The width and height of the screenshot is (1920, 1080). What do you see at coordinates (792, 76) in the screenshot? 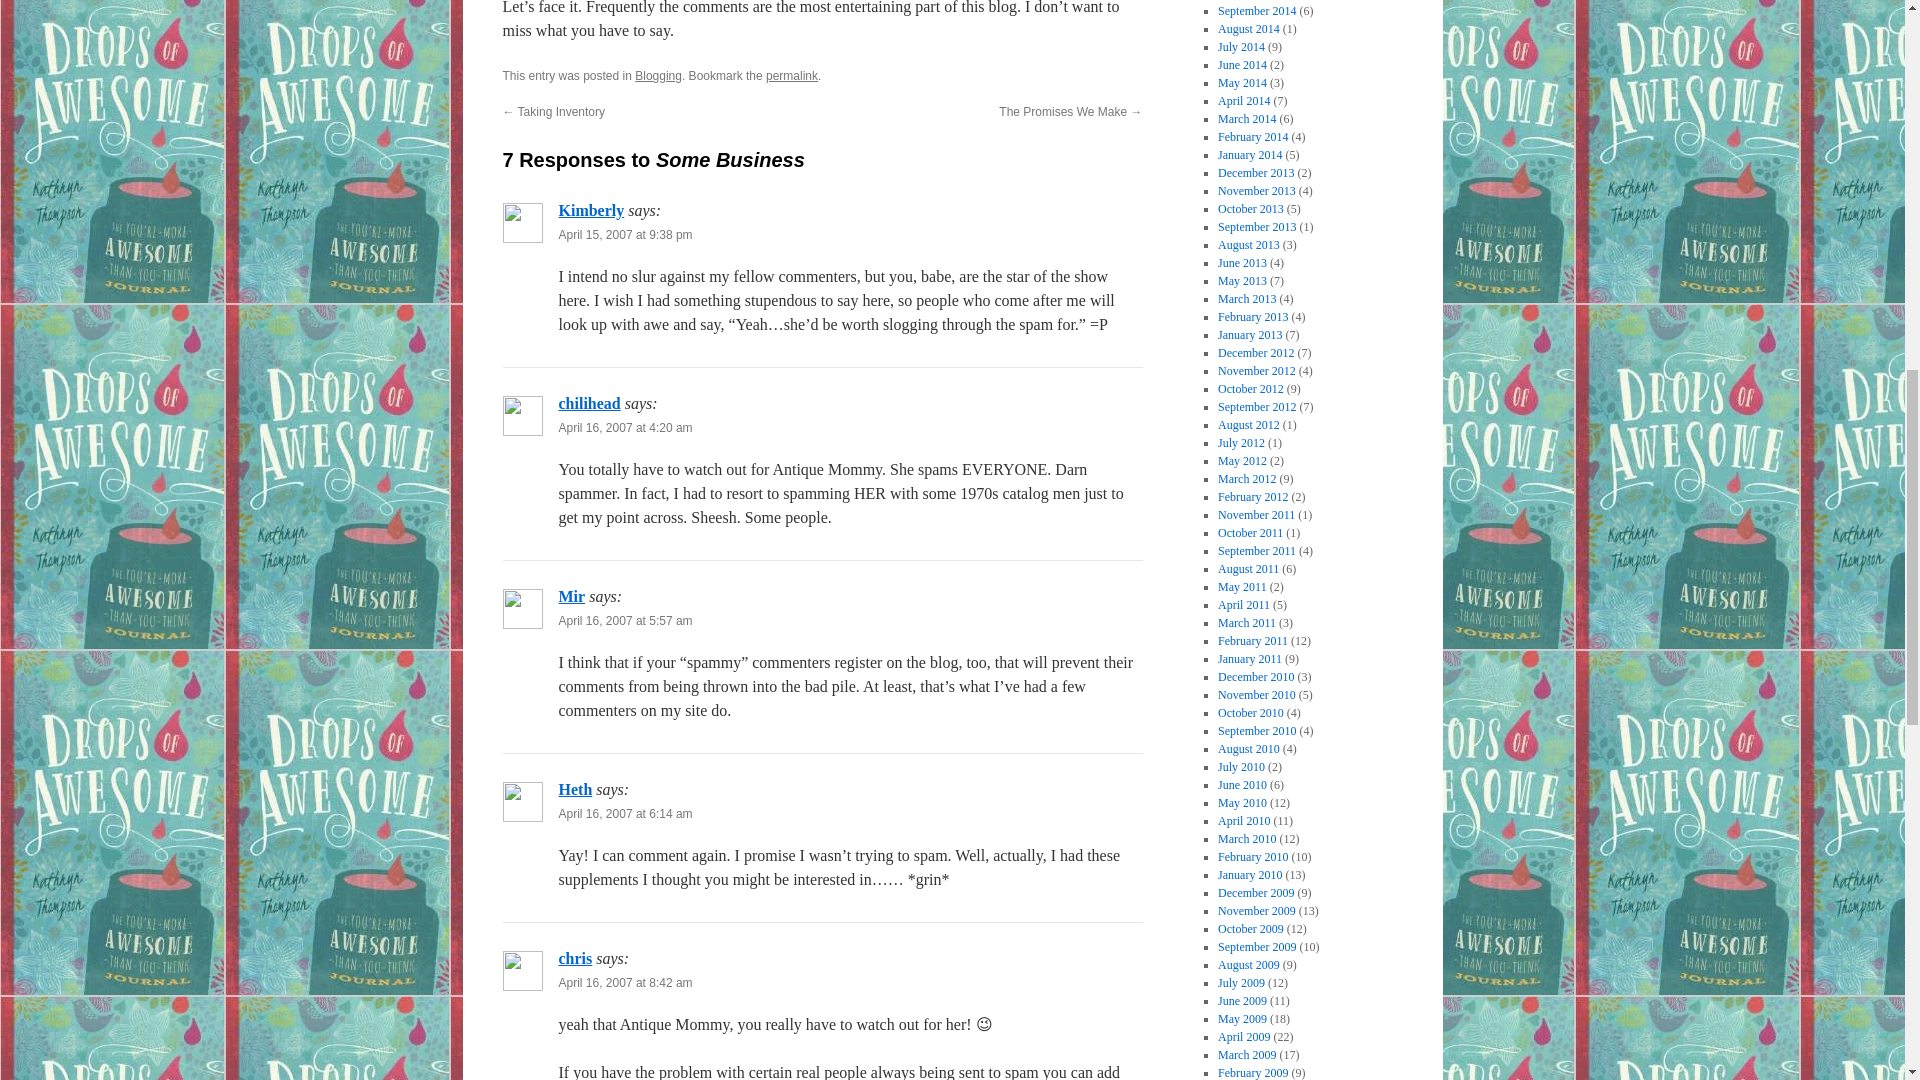
I see `permalink` at bounding box center [792, 76].